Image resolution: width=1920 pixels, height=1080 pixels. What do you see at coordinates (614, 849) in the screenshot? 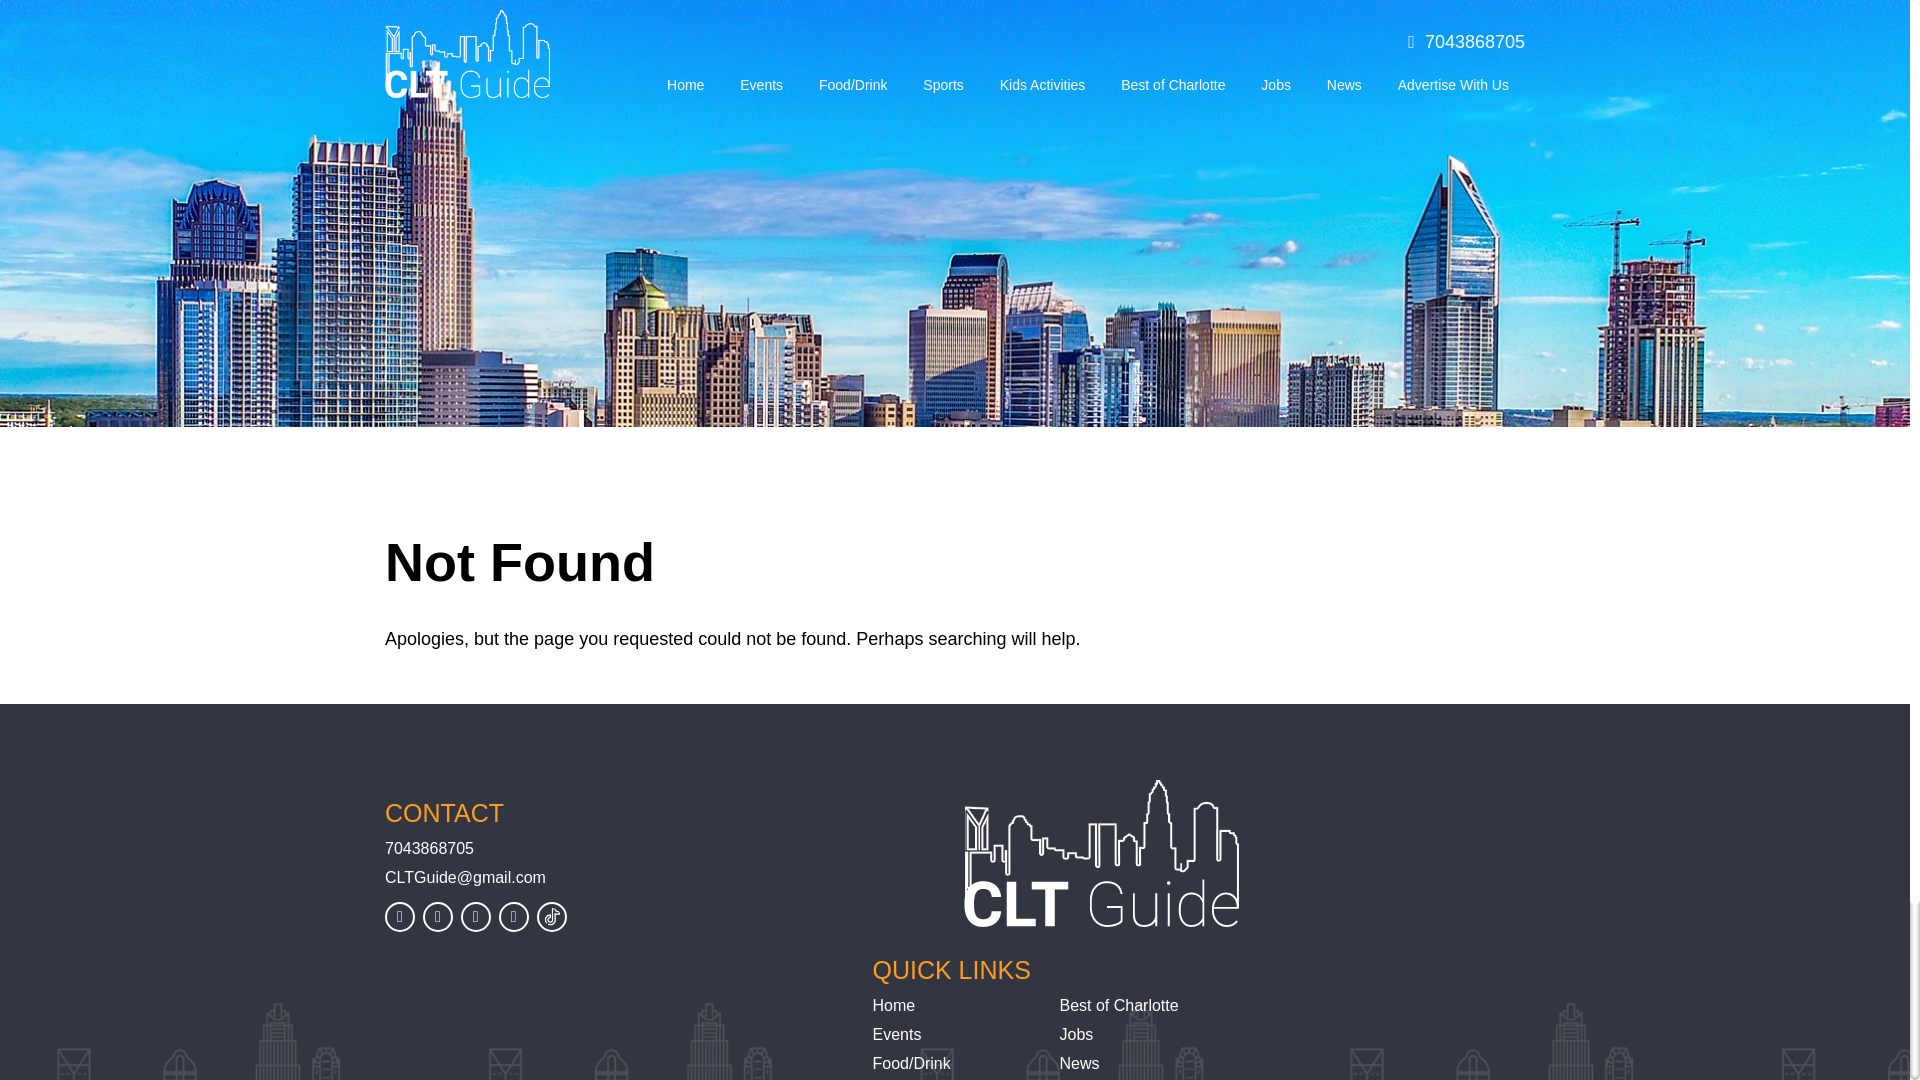
I see `7043868705` at bounding box center [614, 849].